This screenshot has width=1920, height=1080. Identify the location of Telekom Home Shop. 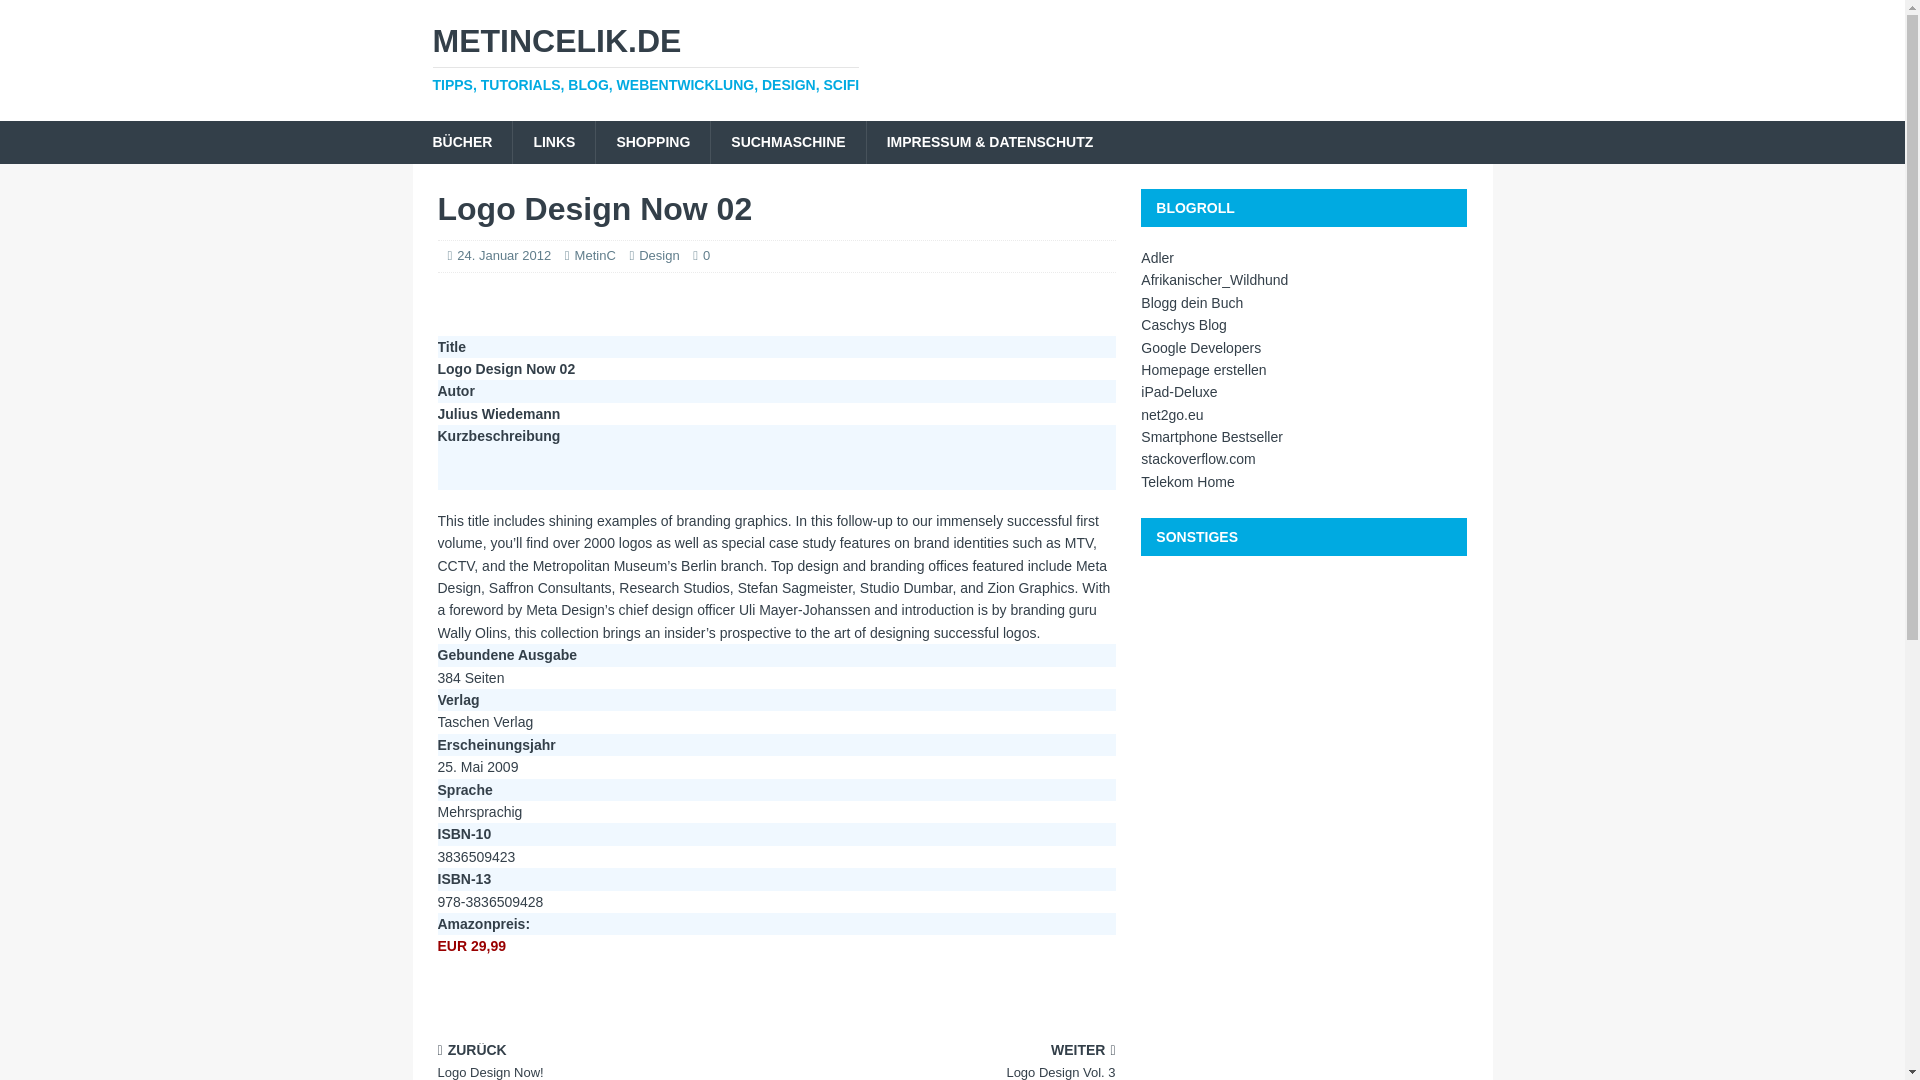
(1187, 482).